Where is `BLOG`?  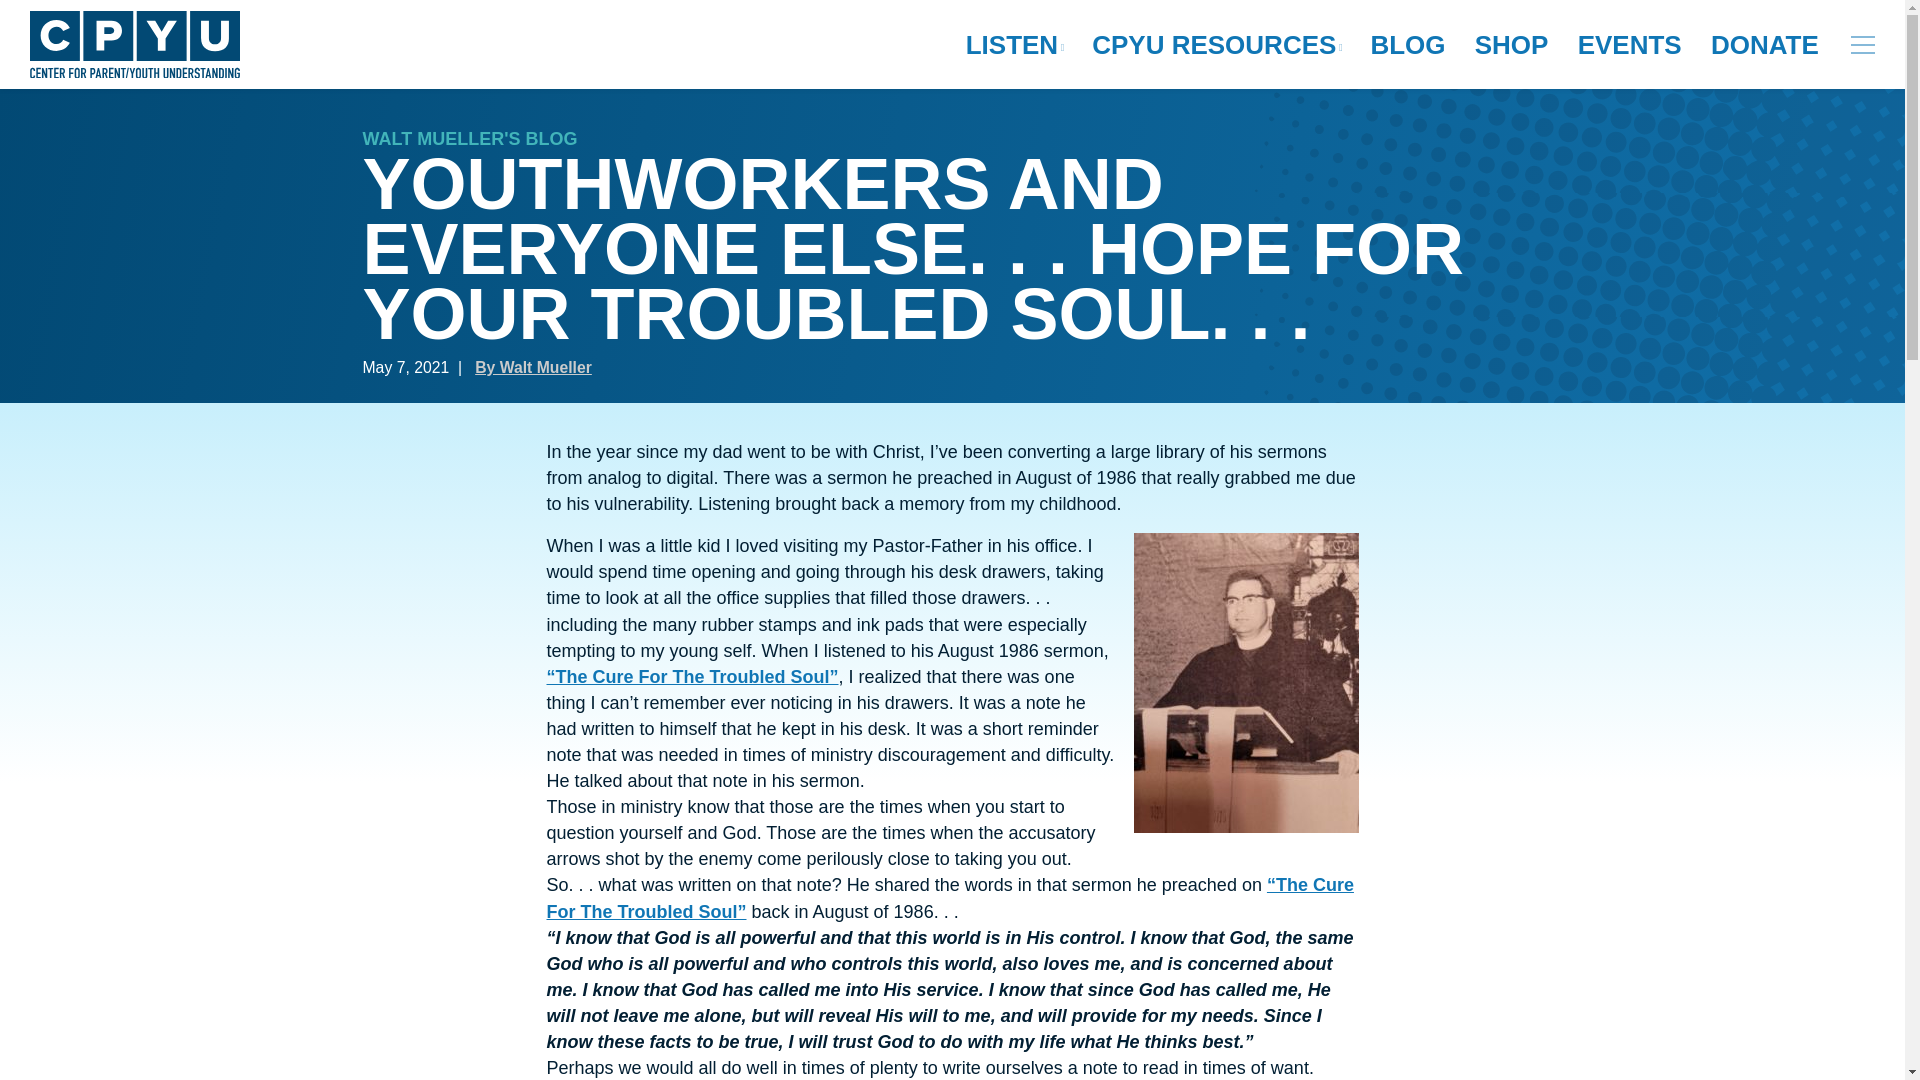
BLOG is located at coordinates (1407, 45).